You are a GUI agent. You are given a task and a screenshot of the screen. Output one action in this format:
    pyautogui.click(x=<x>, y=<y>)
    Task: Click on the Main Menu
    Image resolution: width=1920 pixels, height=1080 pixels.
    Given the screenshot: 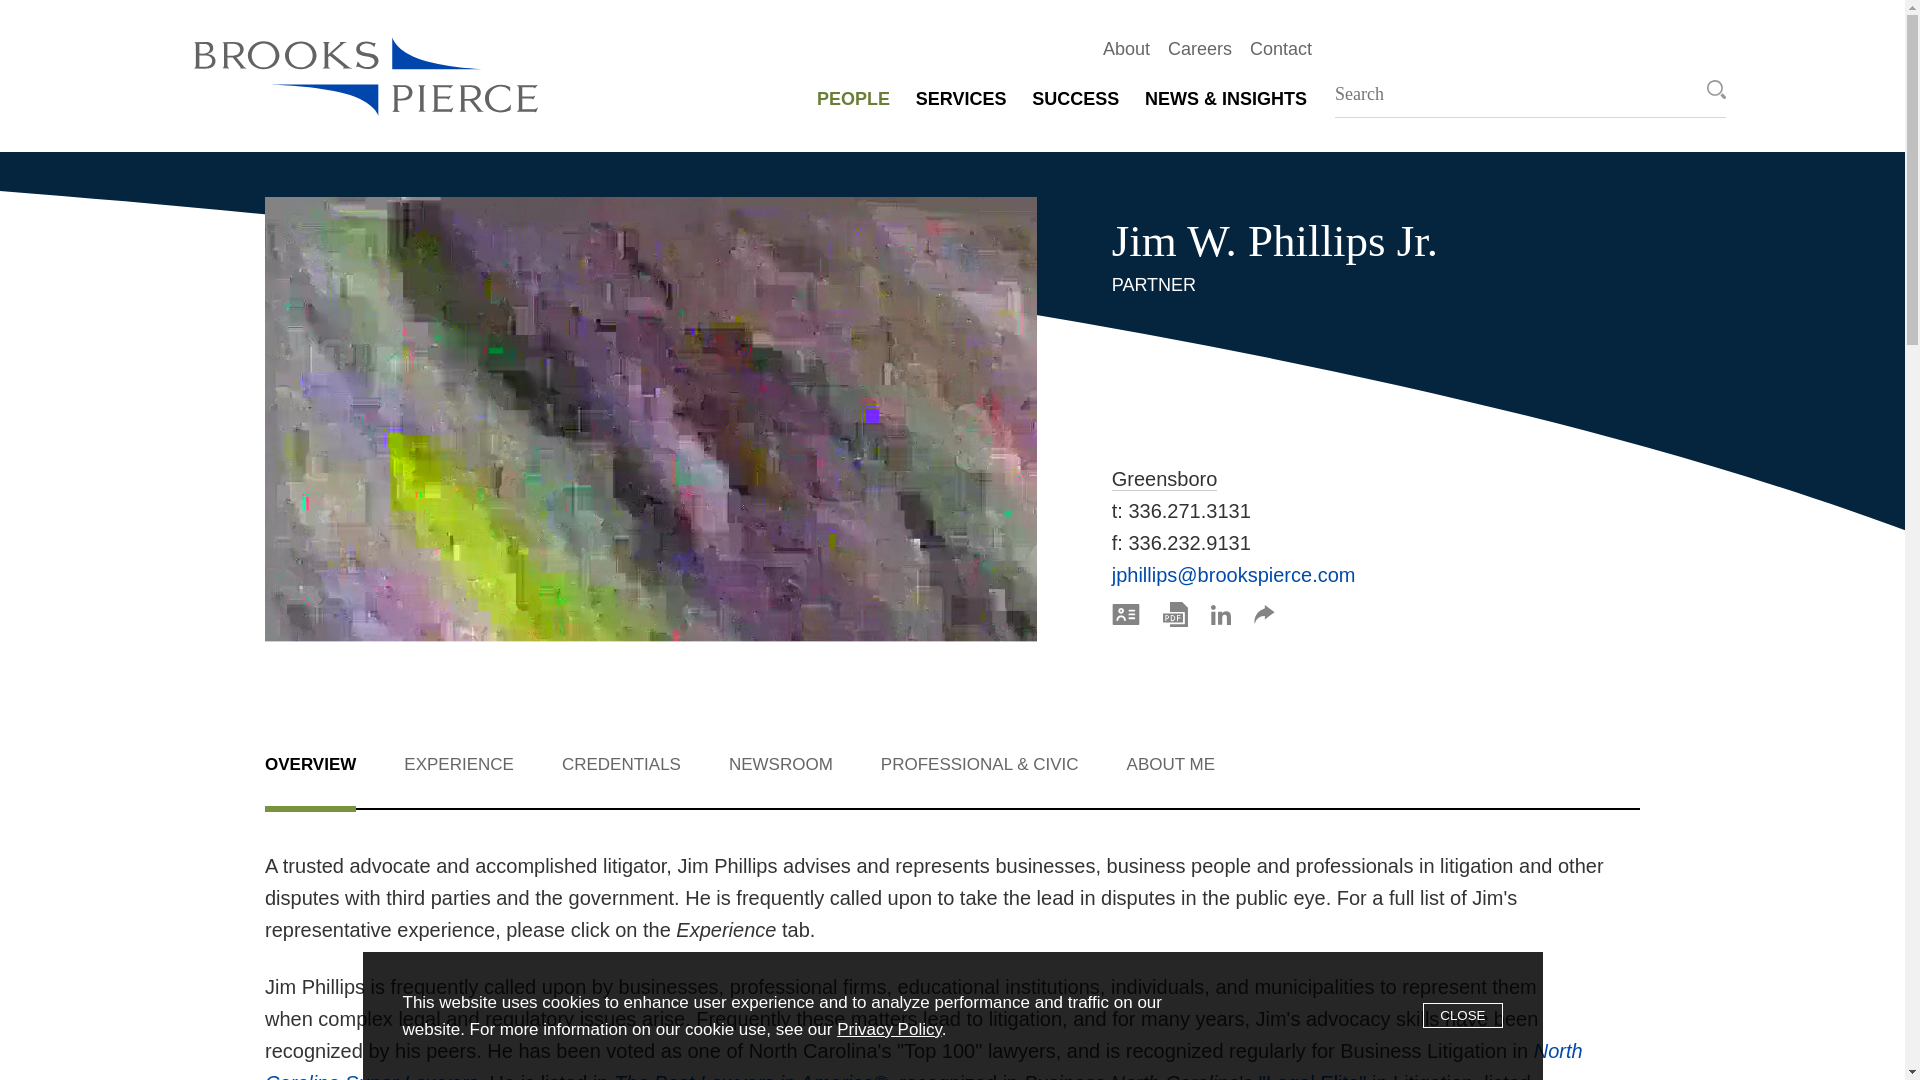 What is the action you would take?
    pyautogui.click(x=896, y=26)
    